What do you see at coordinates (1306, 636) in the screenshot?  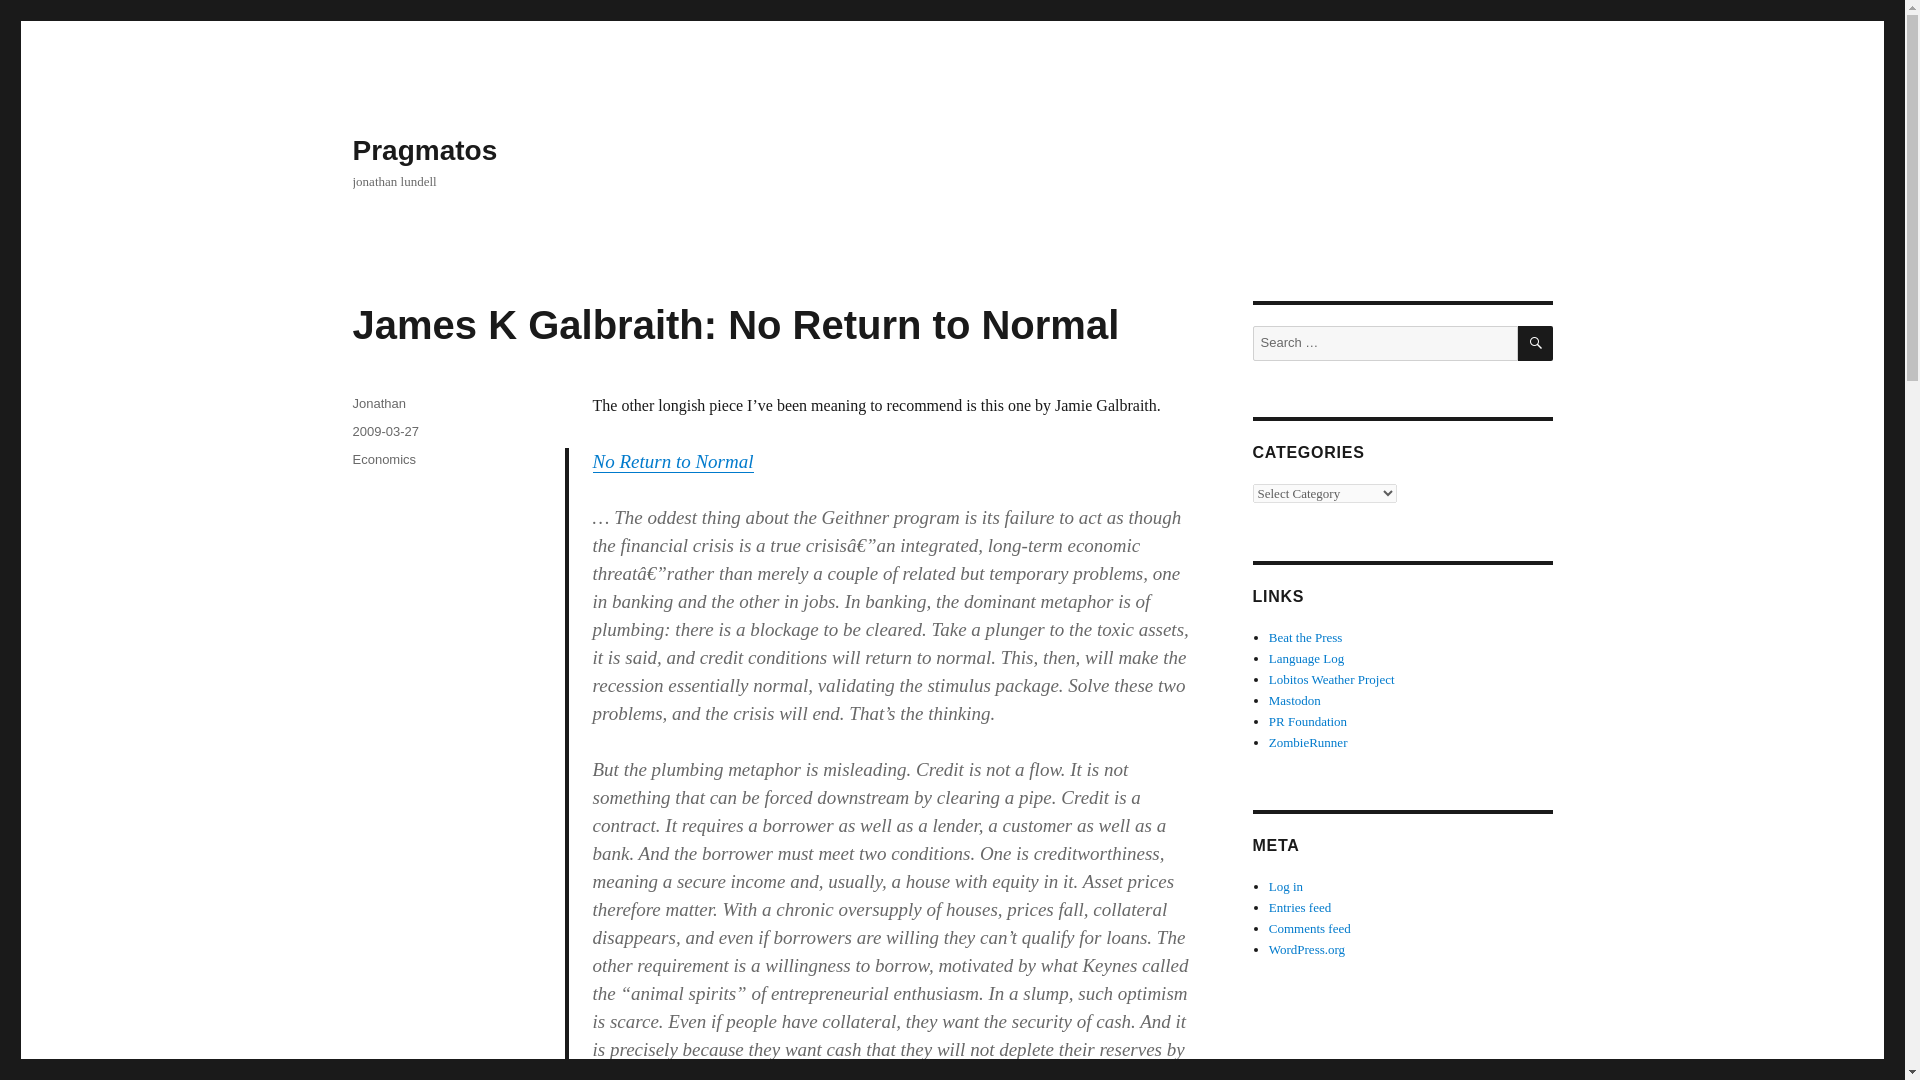 I see `Beat the Press` at bounding box center [1306, 636].